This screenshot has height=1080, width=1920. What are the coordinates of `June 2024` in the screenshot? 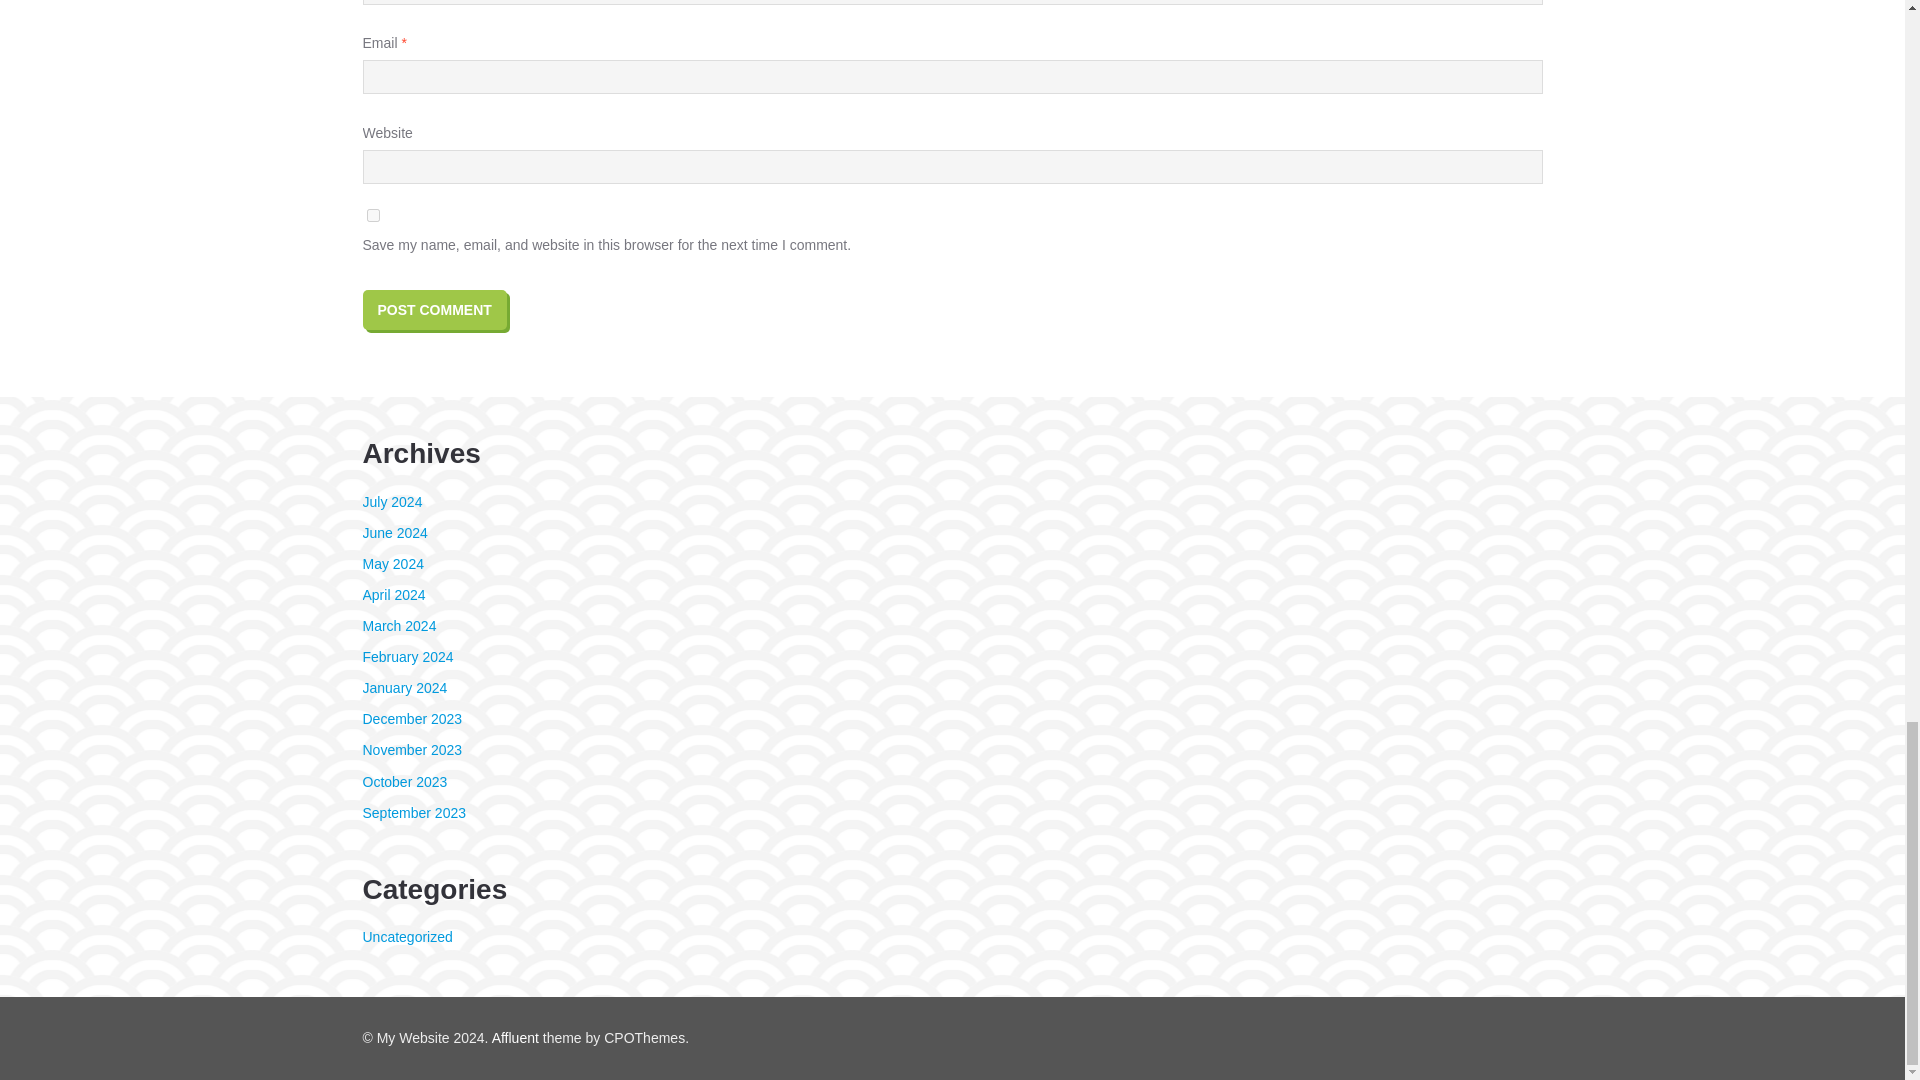 It's located at (394, 532).